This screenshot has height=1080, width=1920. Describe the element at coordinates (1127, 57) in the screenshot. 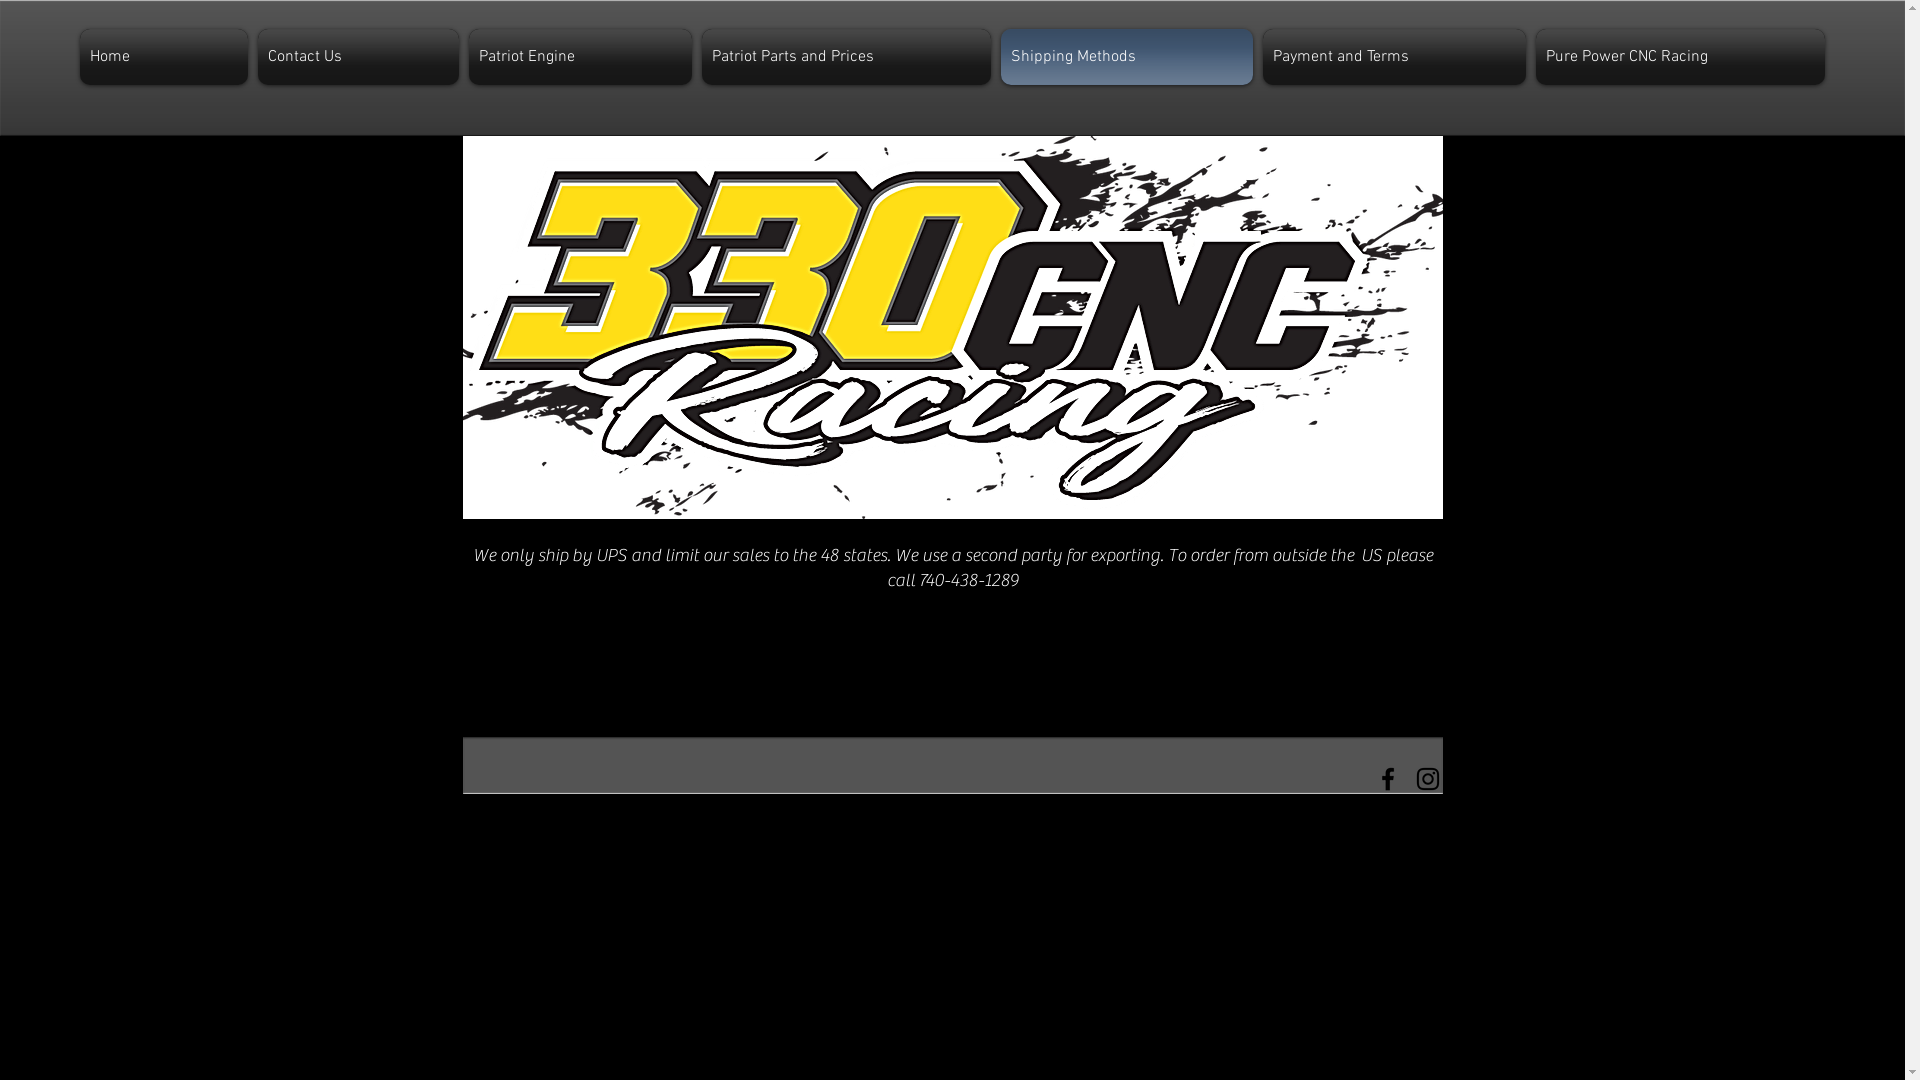

I see `Shipping Methods` at that location.